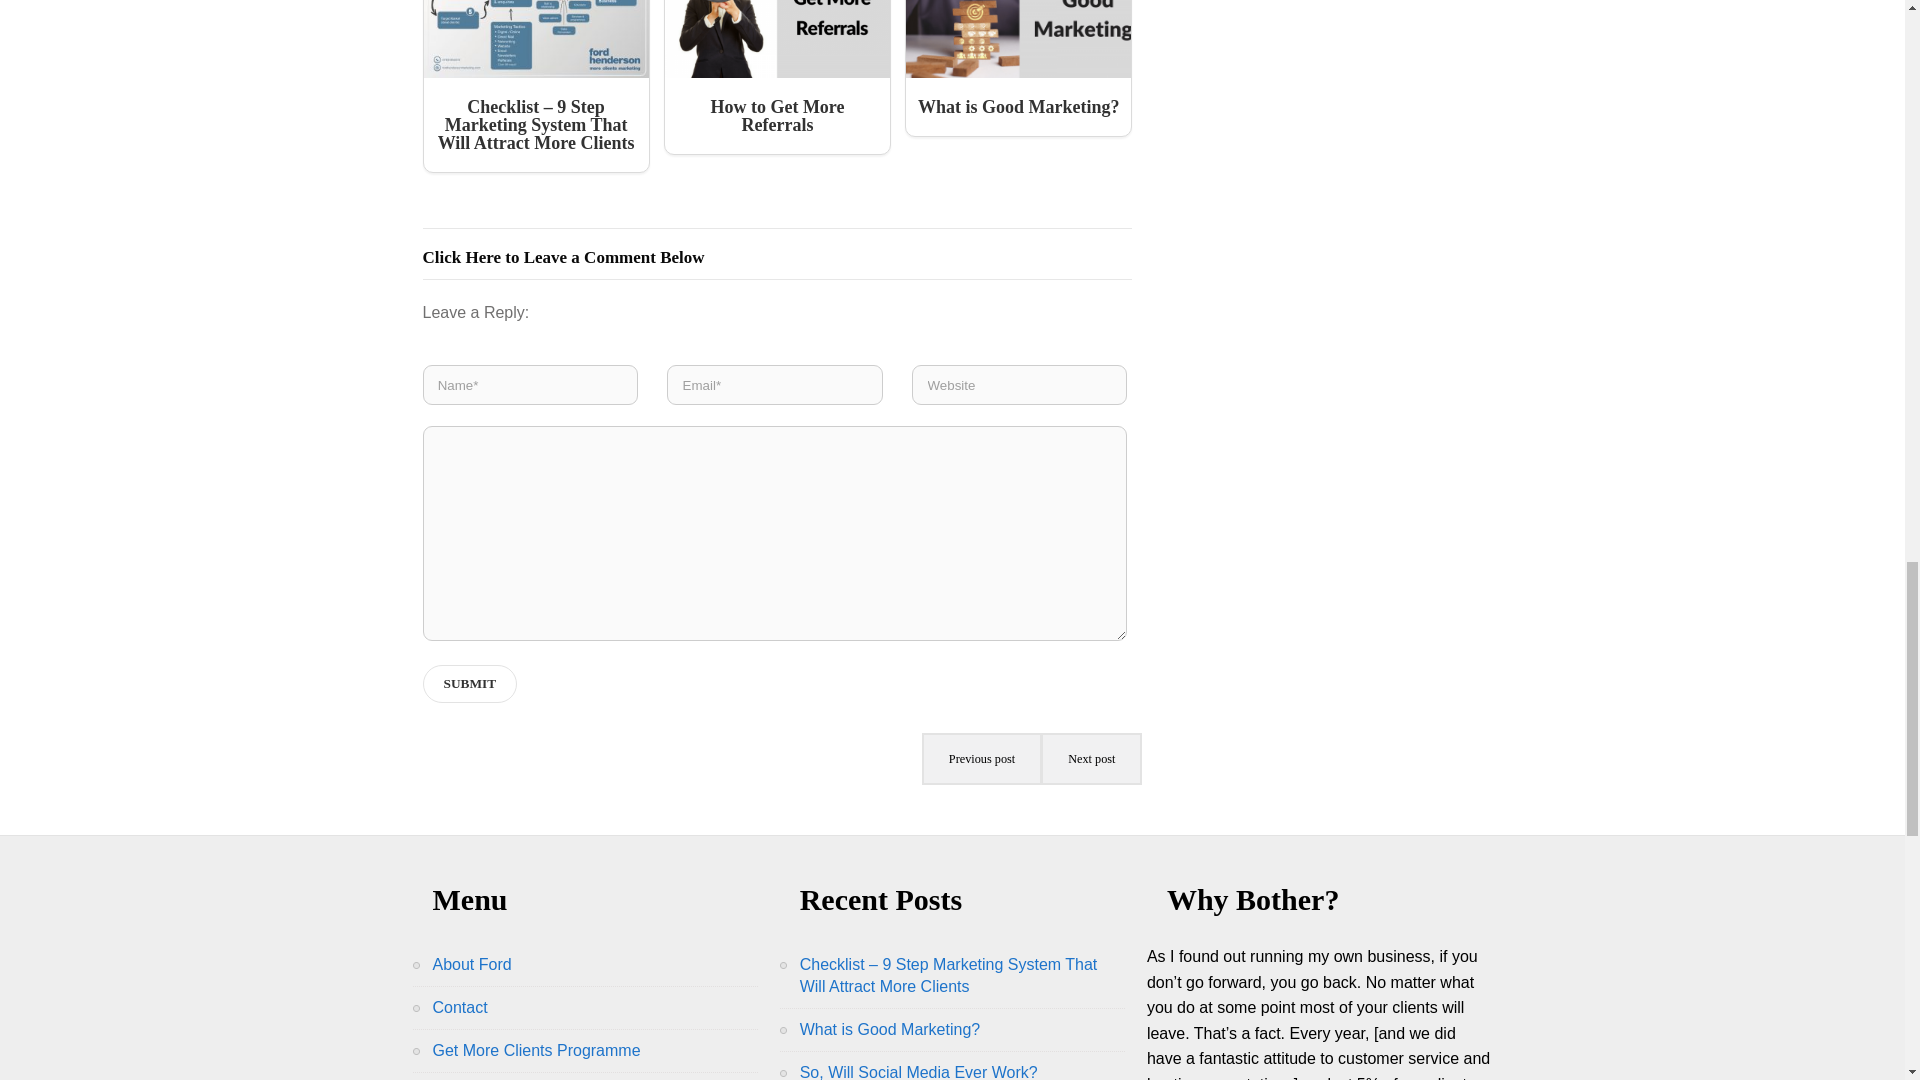 This screenshot has height=1080, width=1920. What do you see at coordinates (777, 78) in the screenshot?
I see `How to Get More Referrals` at bounding box center [777, 78].